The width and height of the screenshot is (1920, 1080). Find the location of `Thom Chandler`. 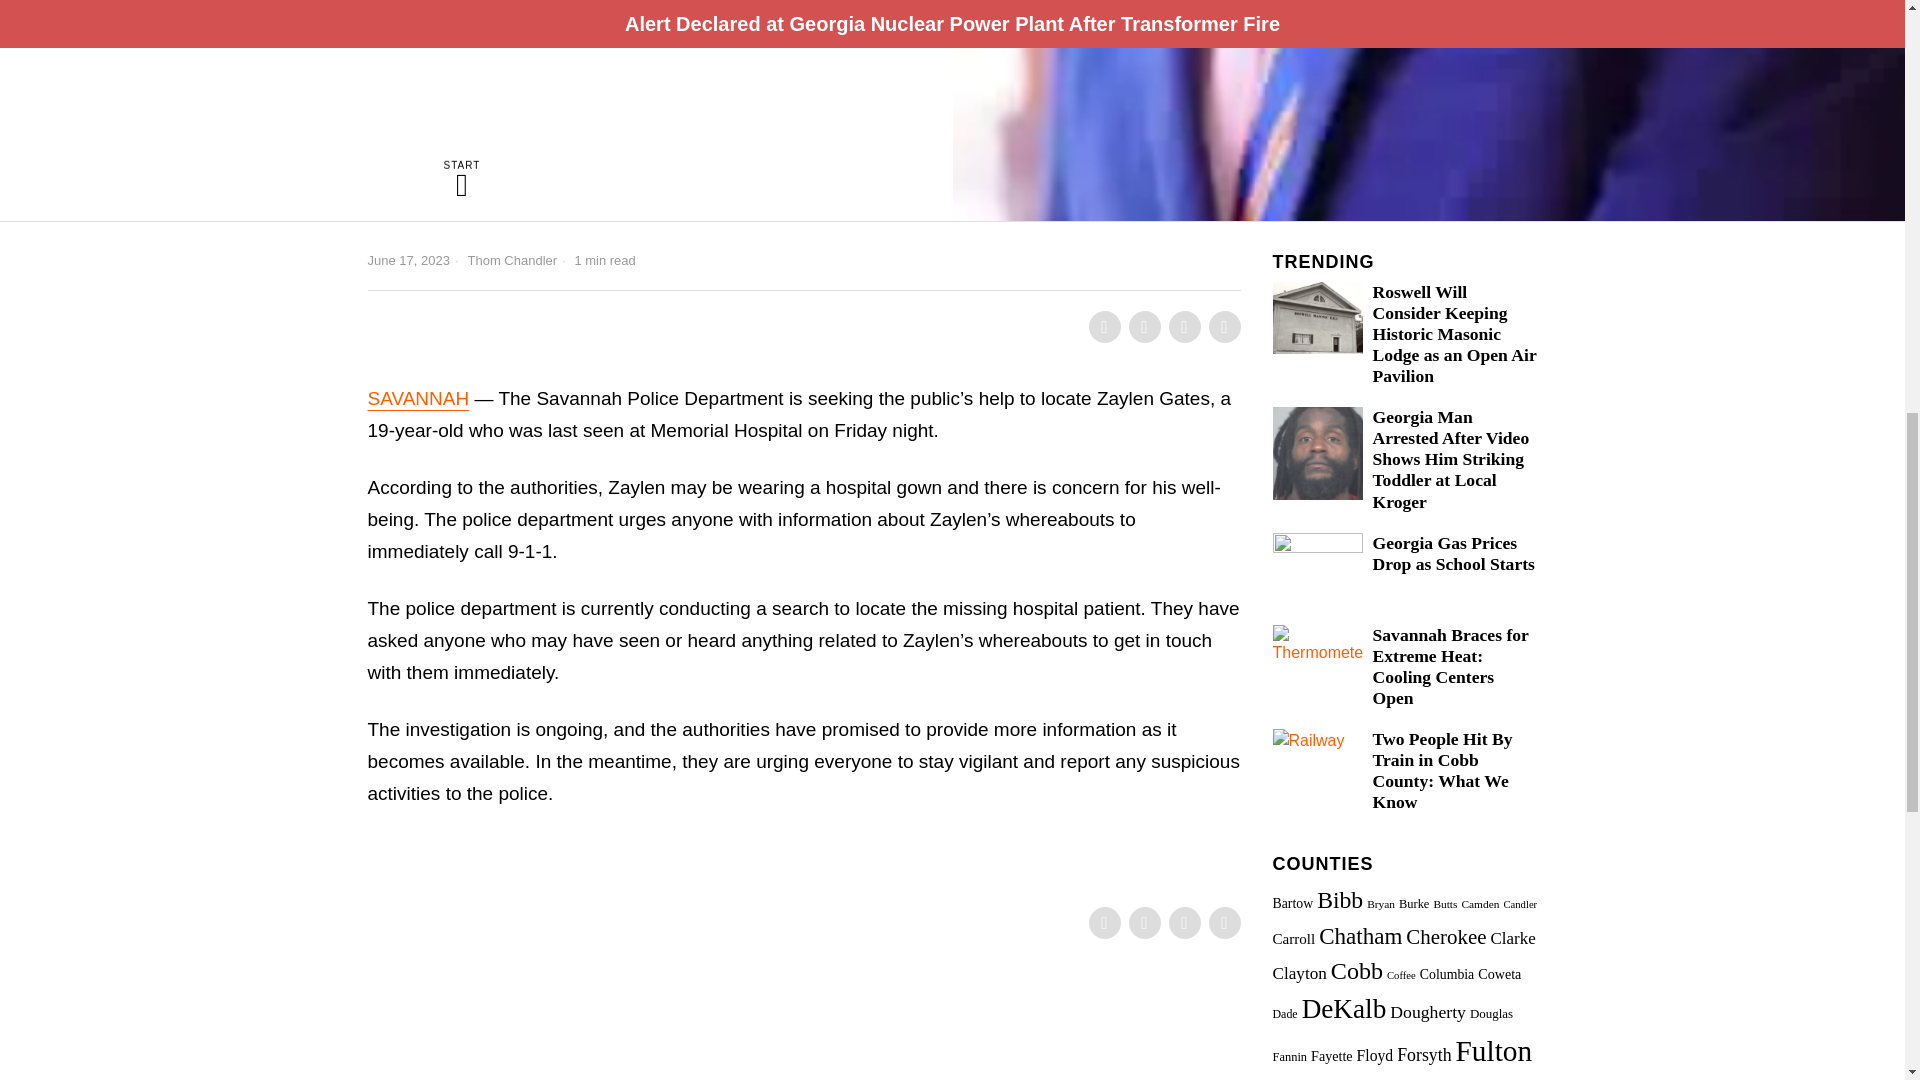

Thom Chandler is located at coordinates (513, 260).